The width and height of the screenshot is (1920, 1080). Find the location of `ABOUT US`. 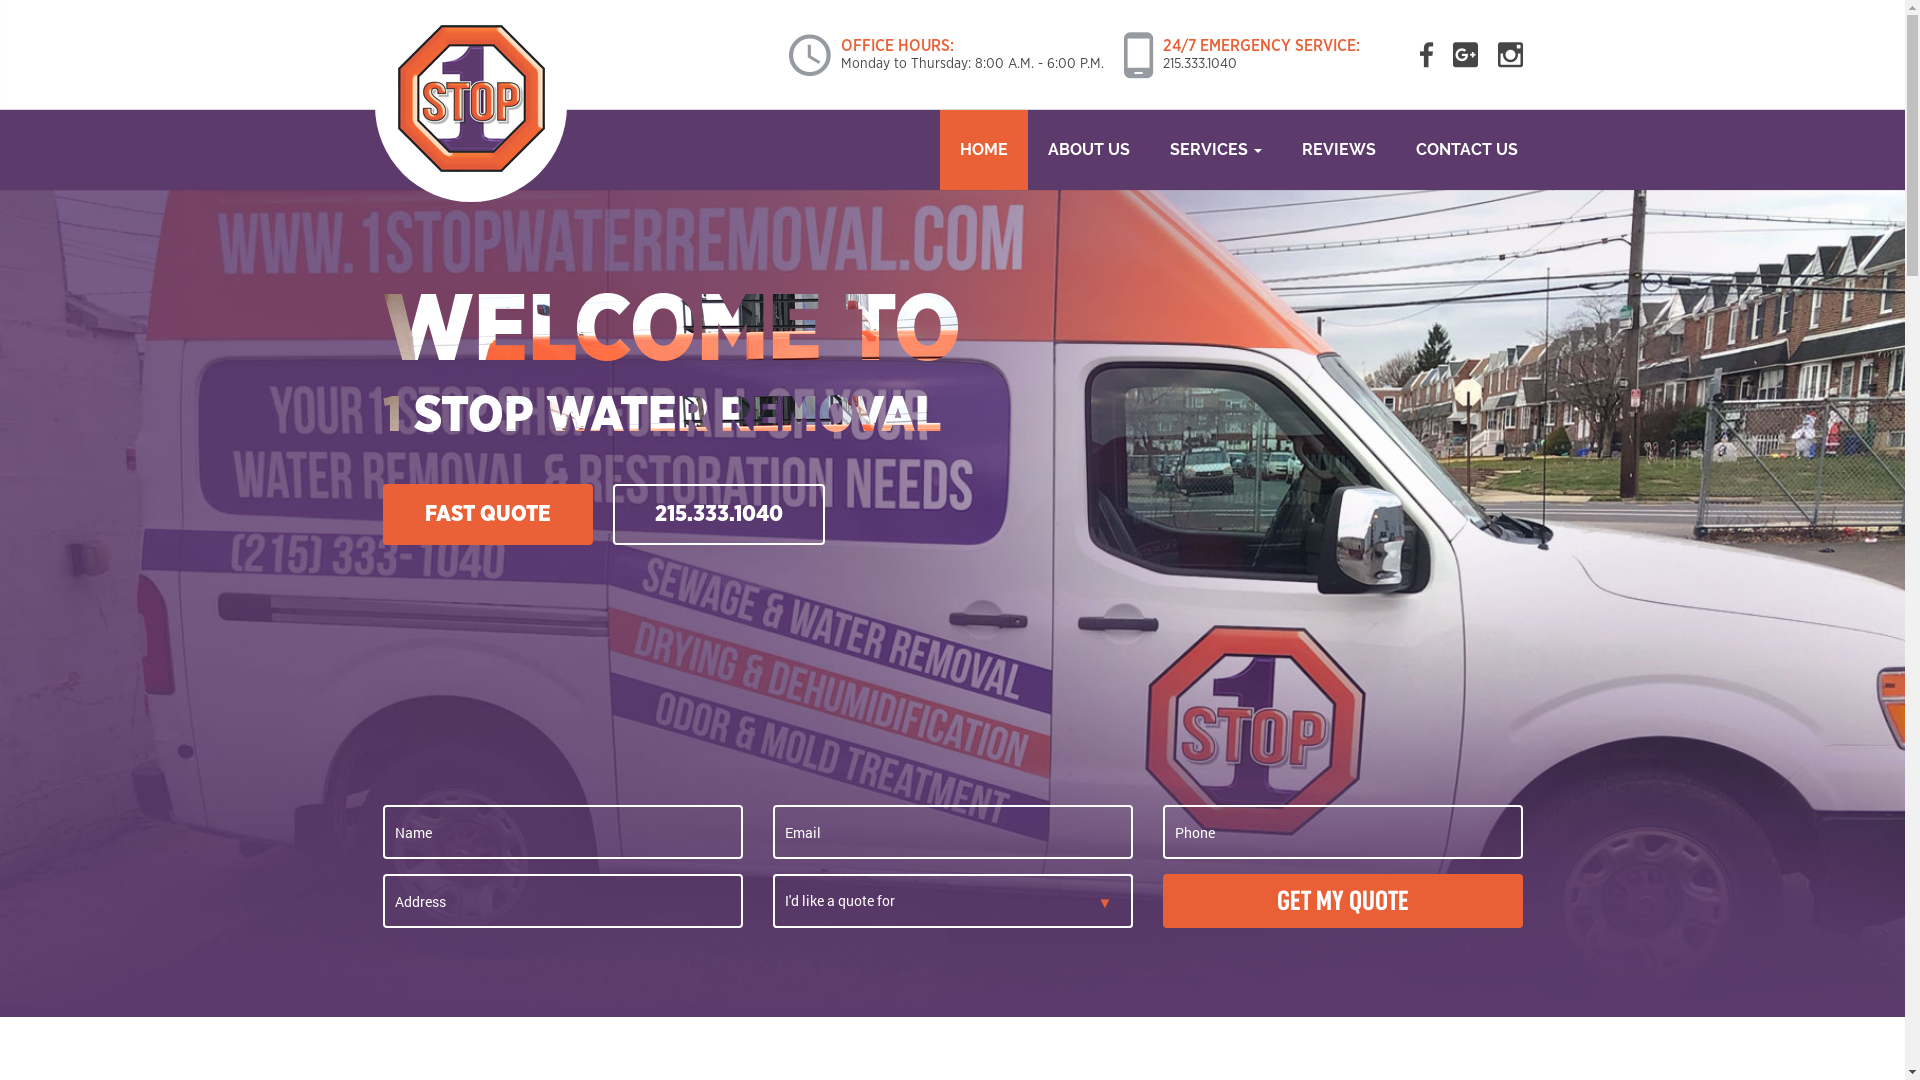

ABOUT US is located at coordinates (1089, 150).